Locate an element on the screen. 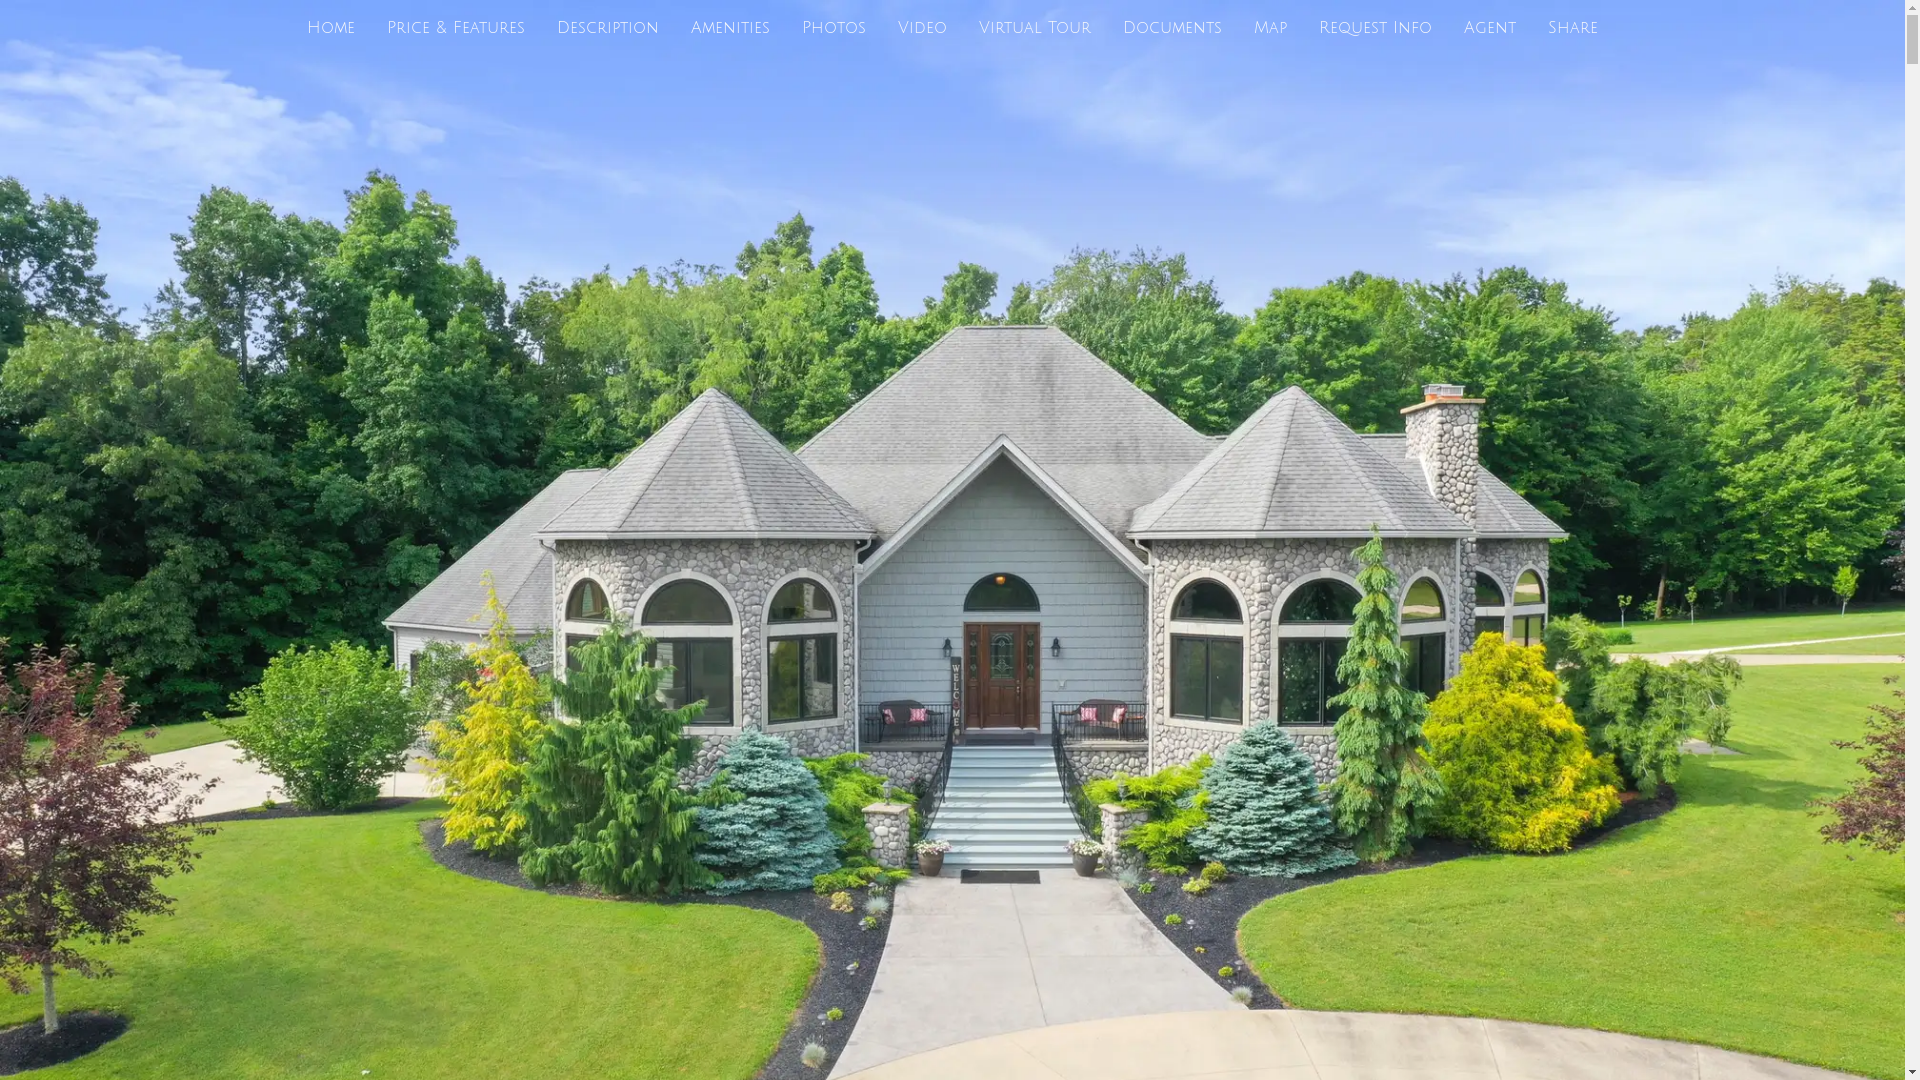 This screenshot has width=1920, height=1080. Share is located at coordinates (1573, 28).